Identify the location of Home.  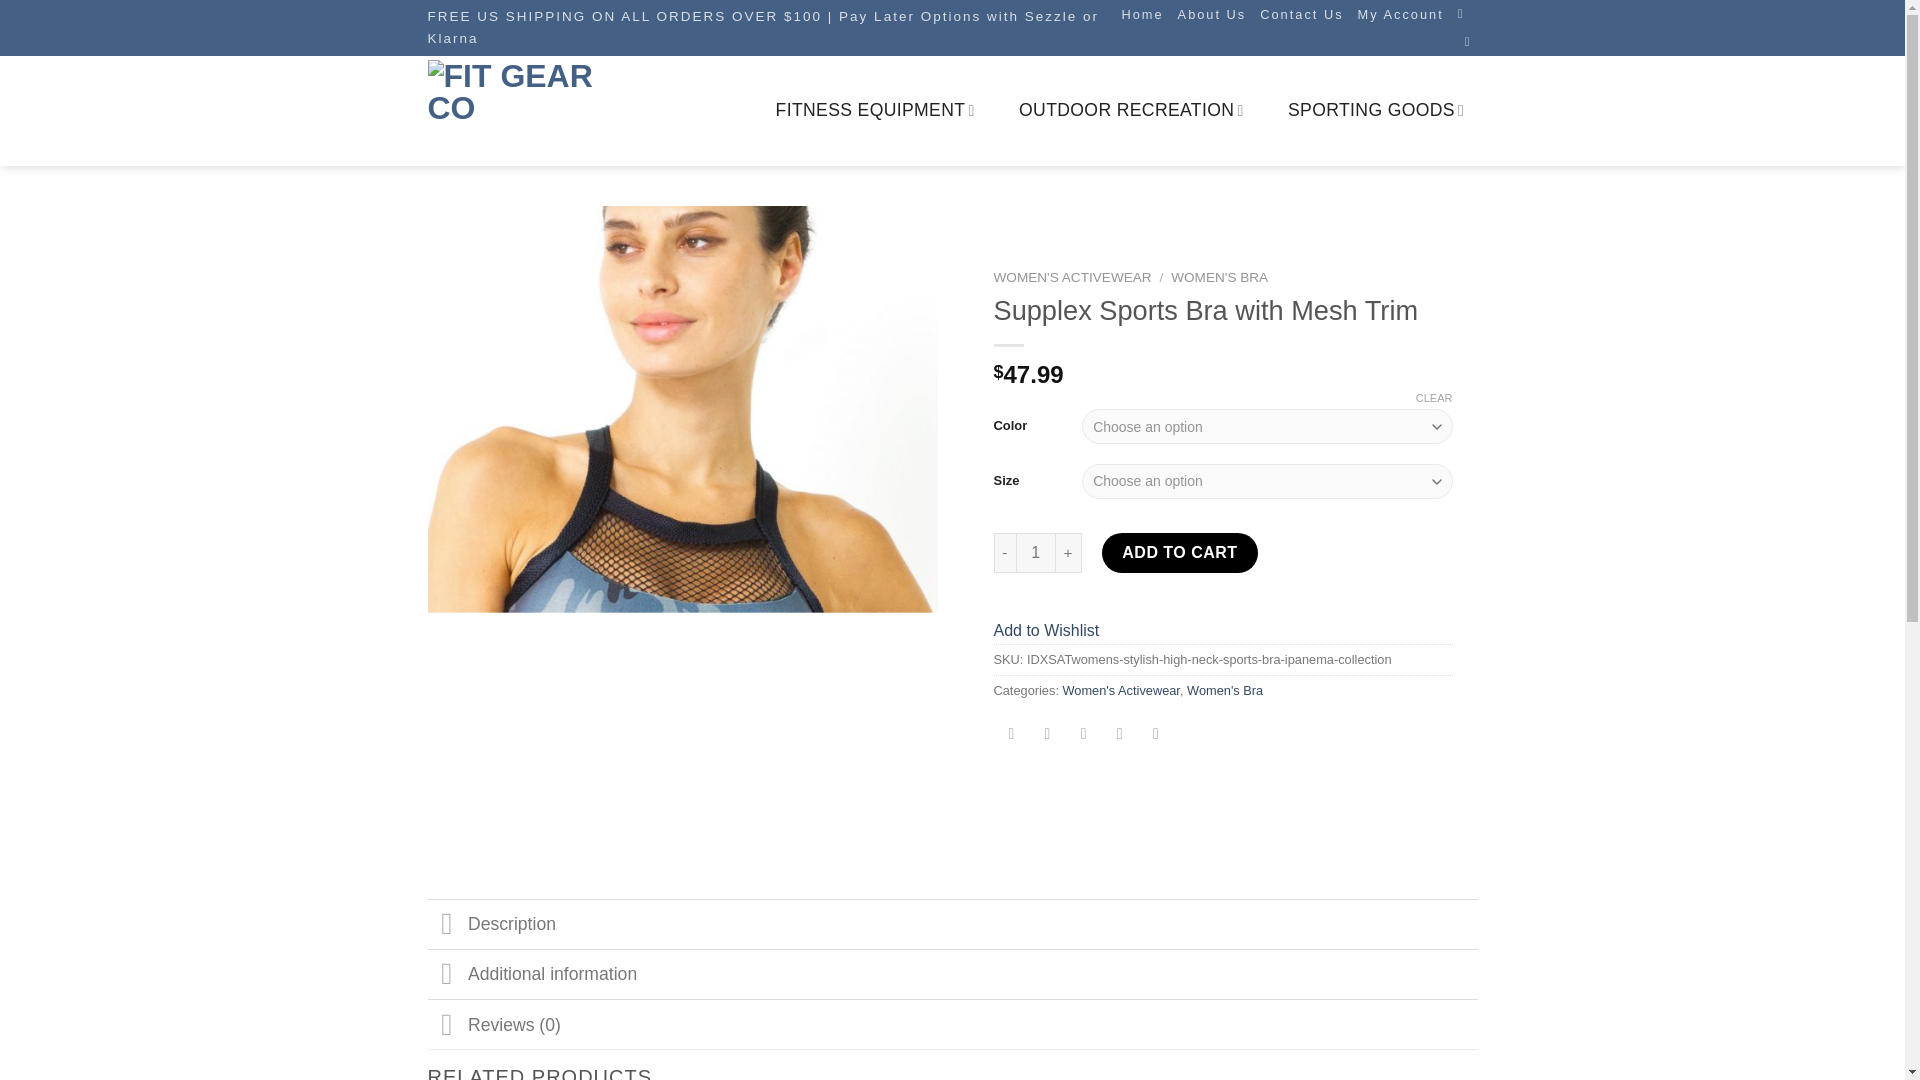
(1142, 15).